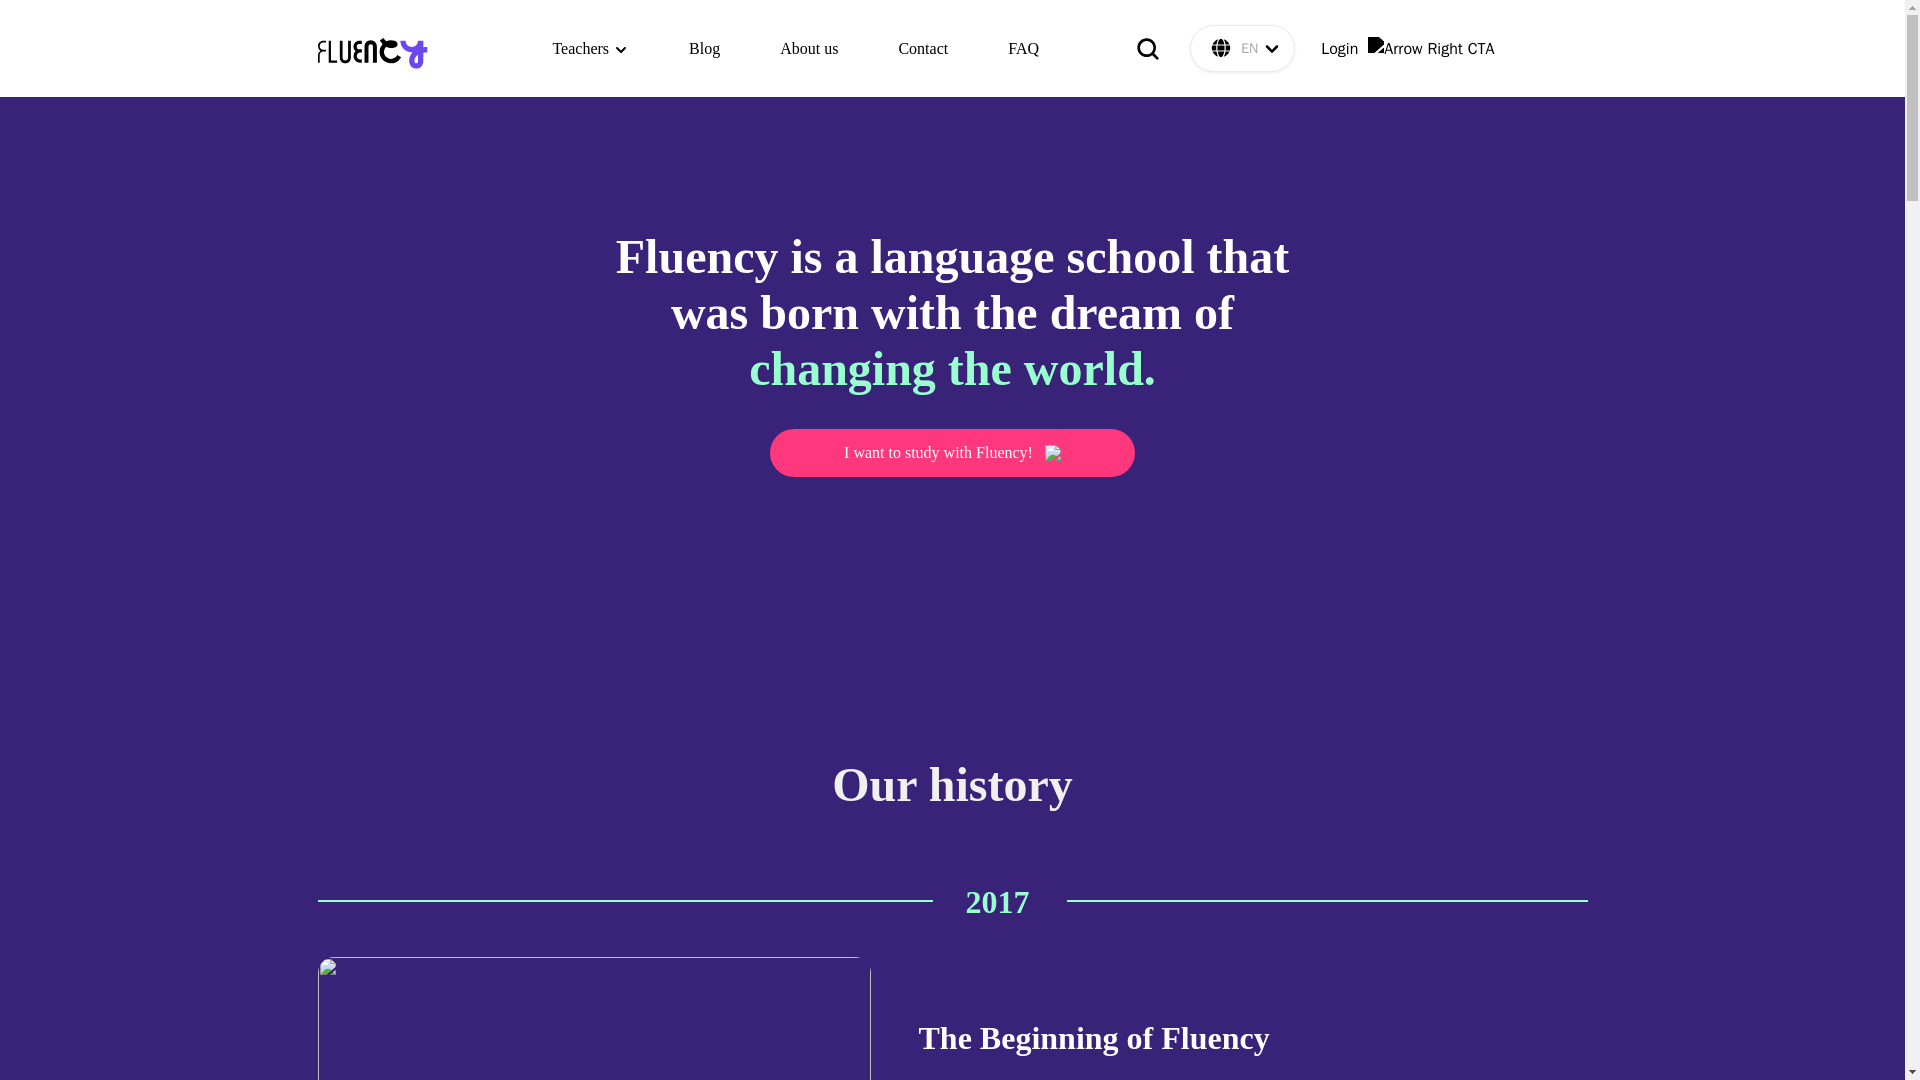 The height and width of the screenshot is (1080, 1920). What do you see at coordinates (1148, 48) in the screenshot?
I see `Search` at bounding box center [1148, 48].